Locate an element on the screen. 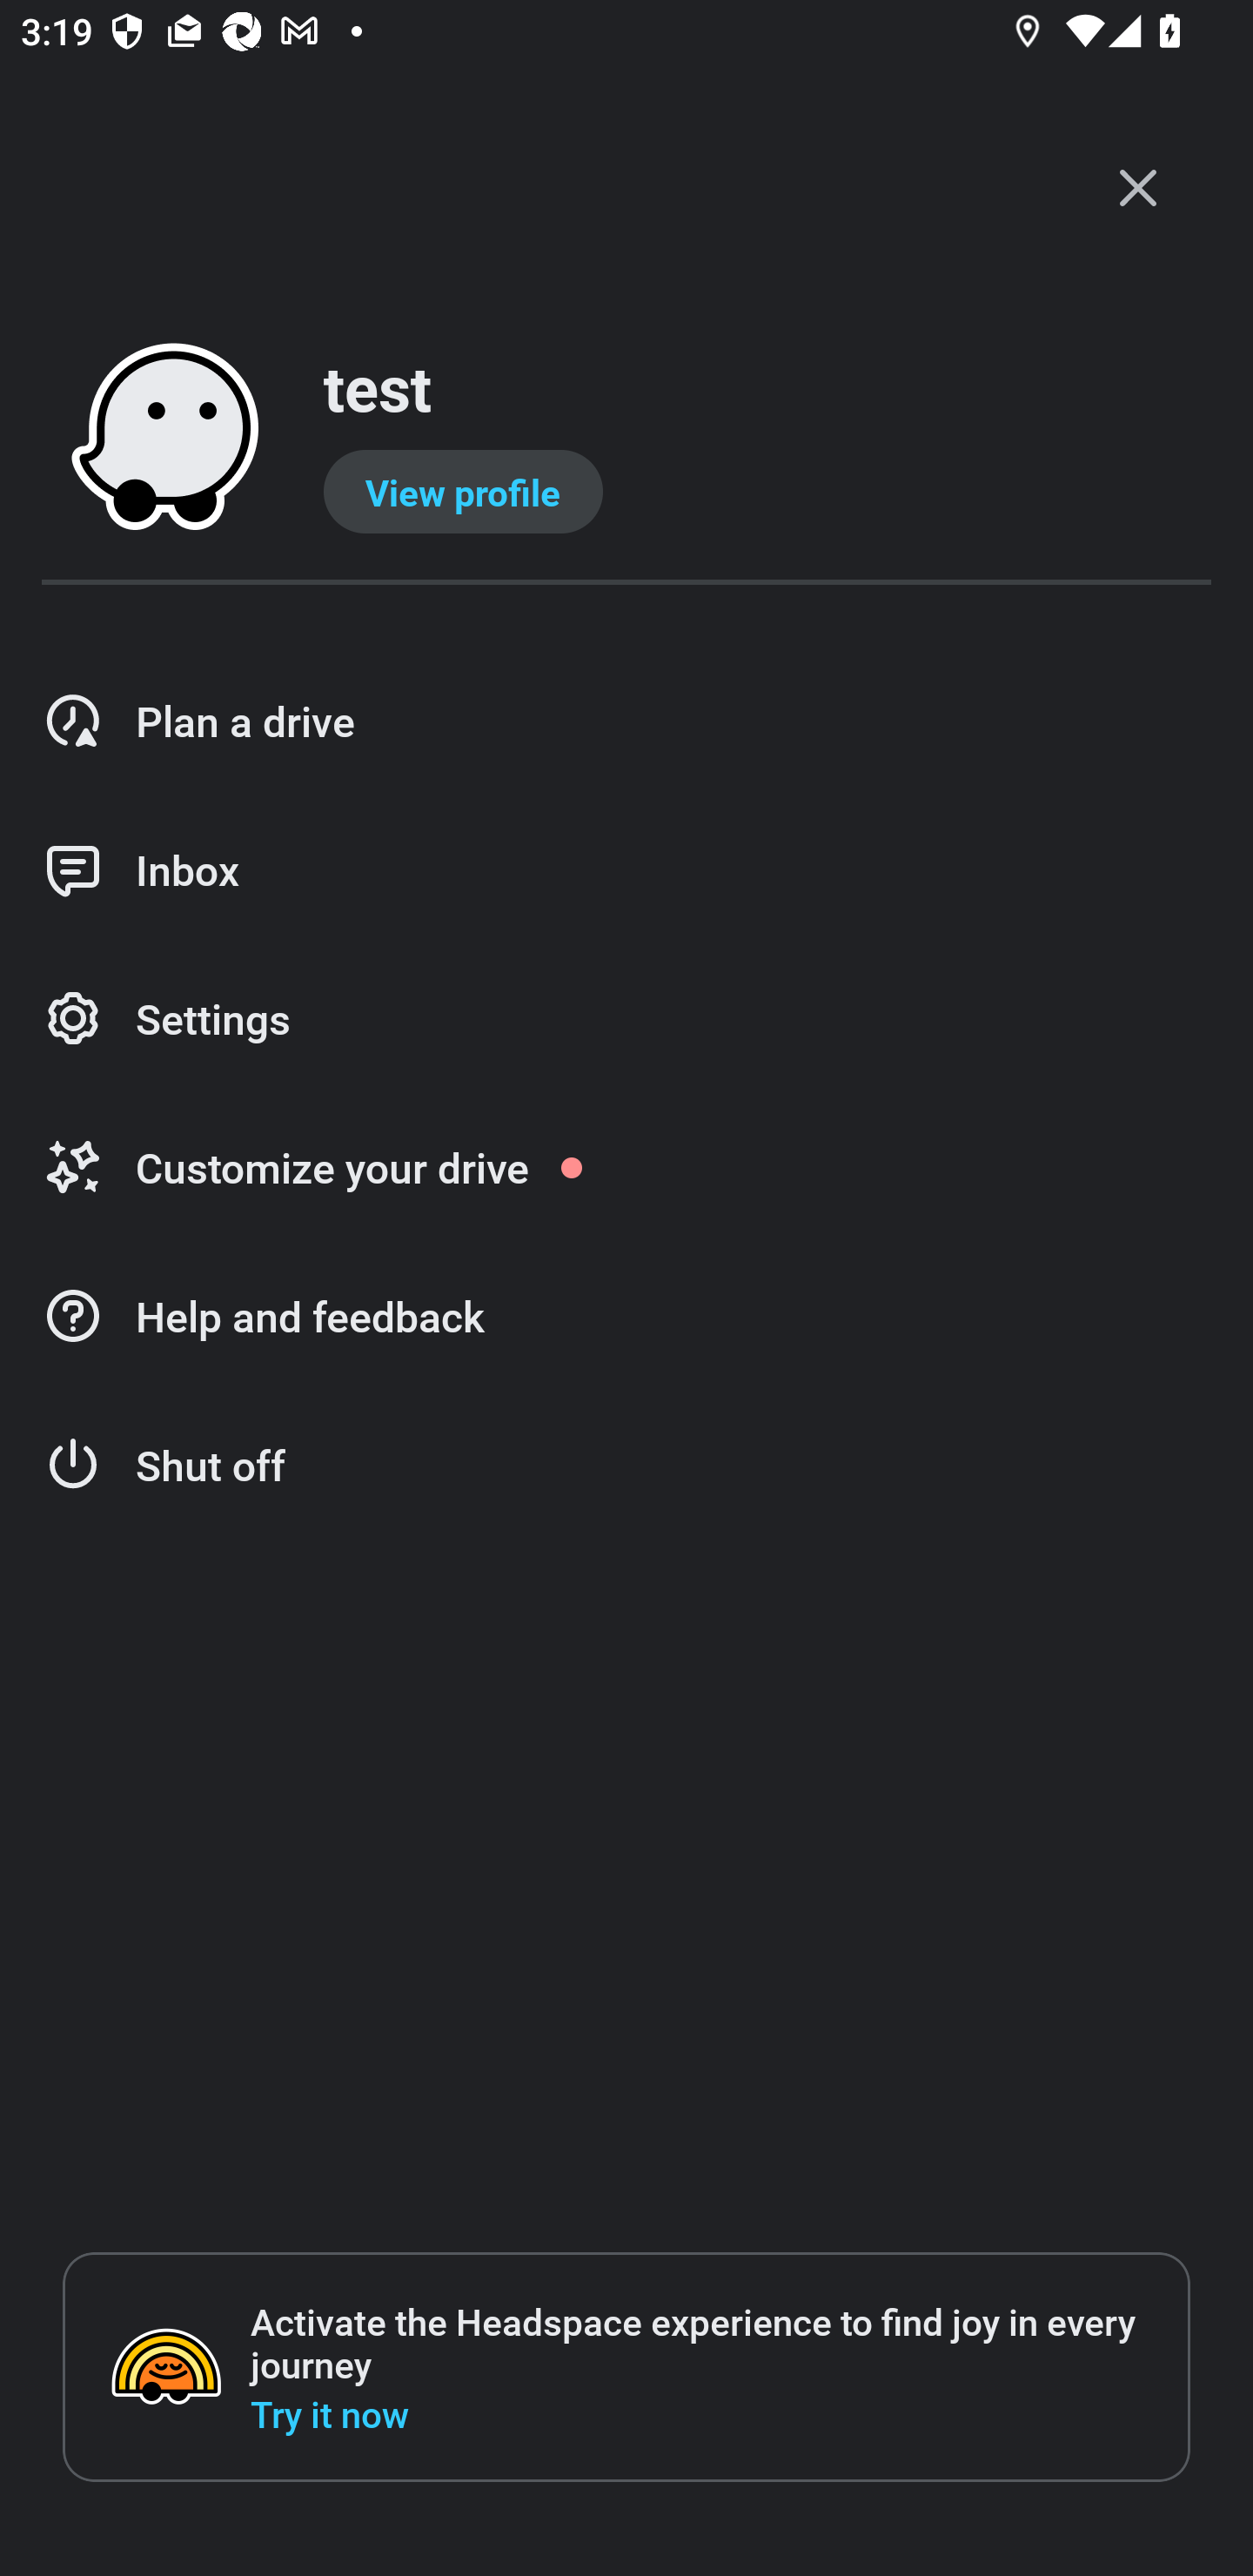 The width and height of the screenshot is (1253, 2576). View profile is located at coordinates (463, 492).